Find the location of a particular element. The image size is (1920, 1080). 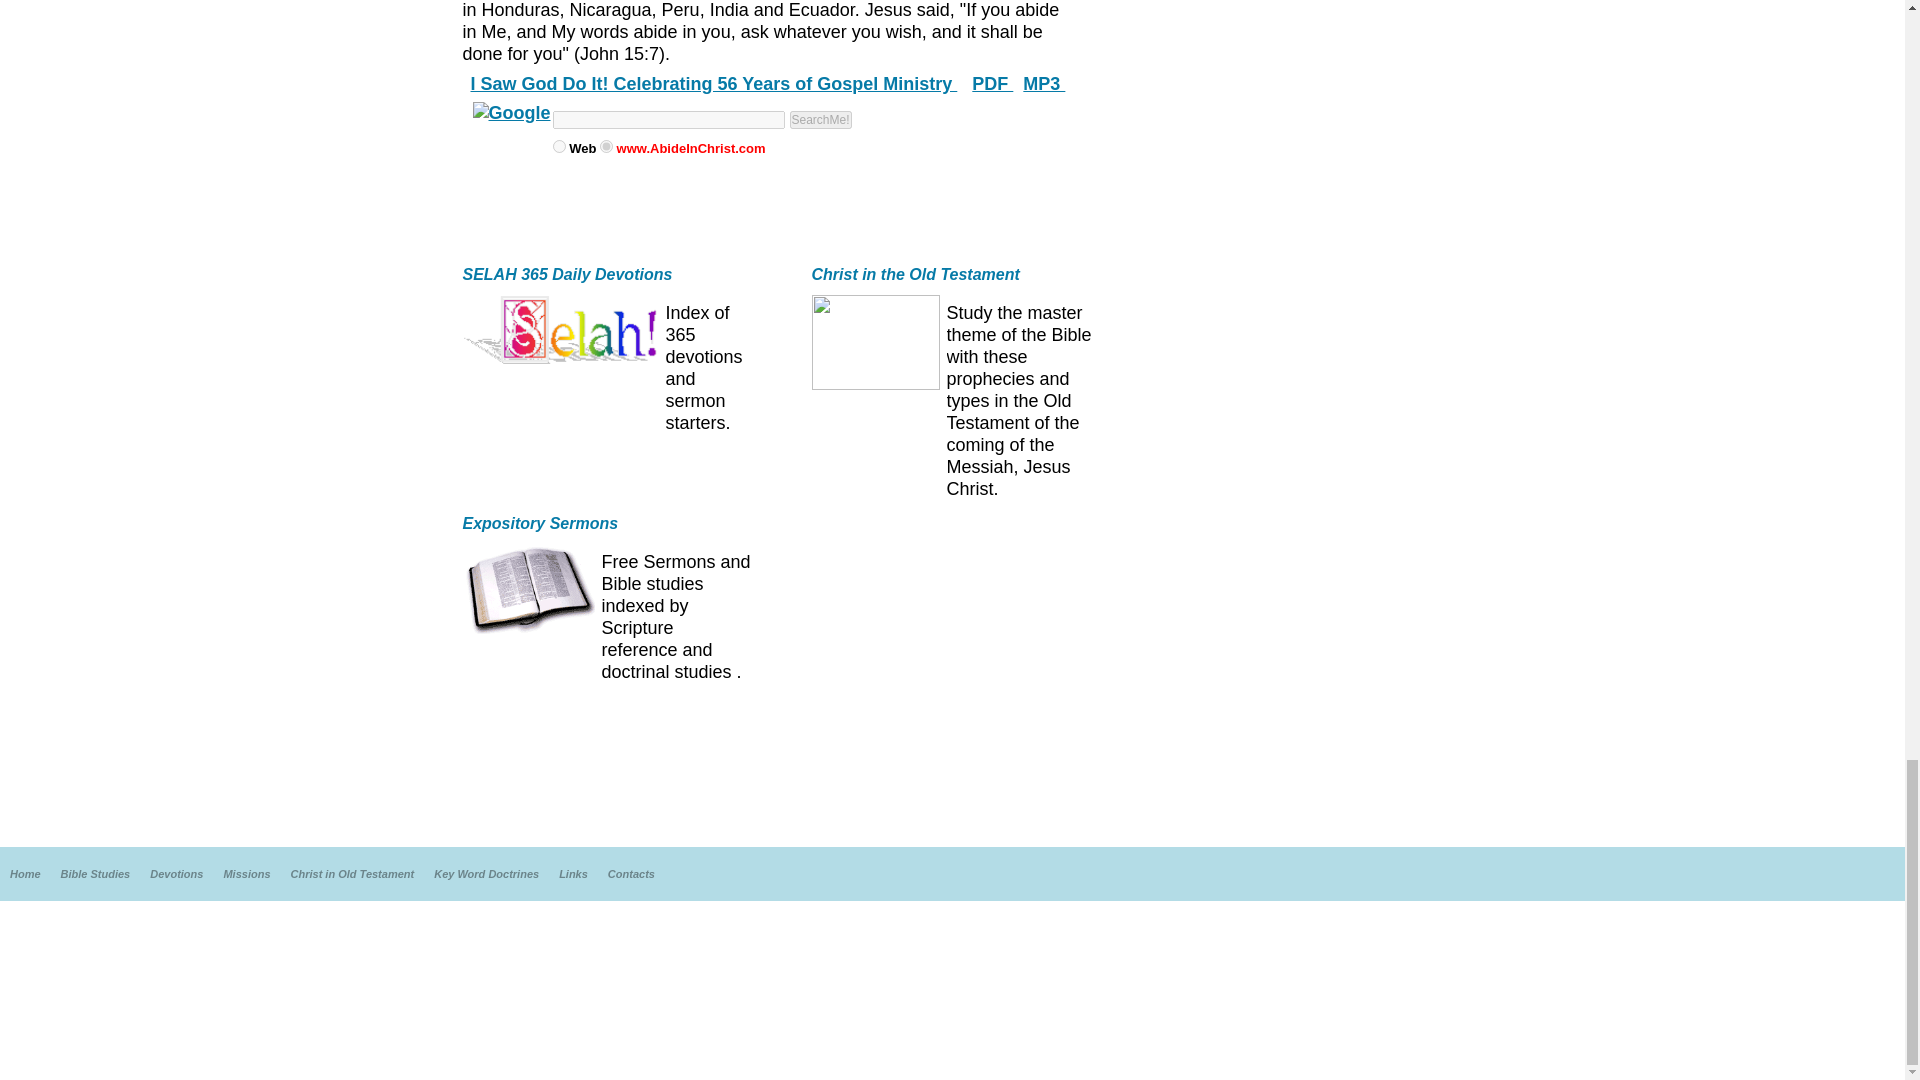

Home is located at coordinates (24, 874).